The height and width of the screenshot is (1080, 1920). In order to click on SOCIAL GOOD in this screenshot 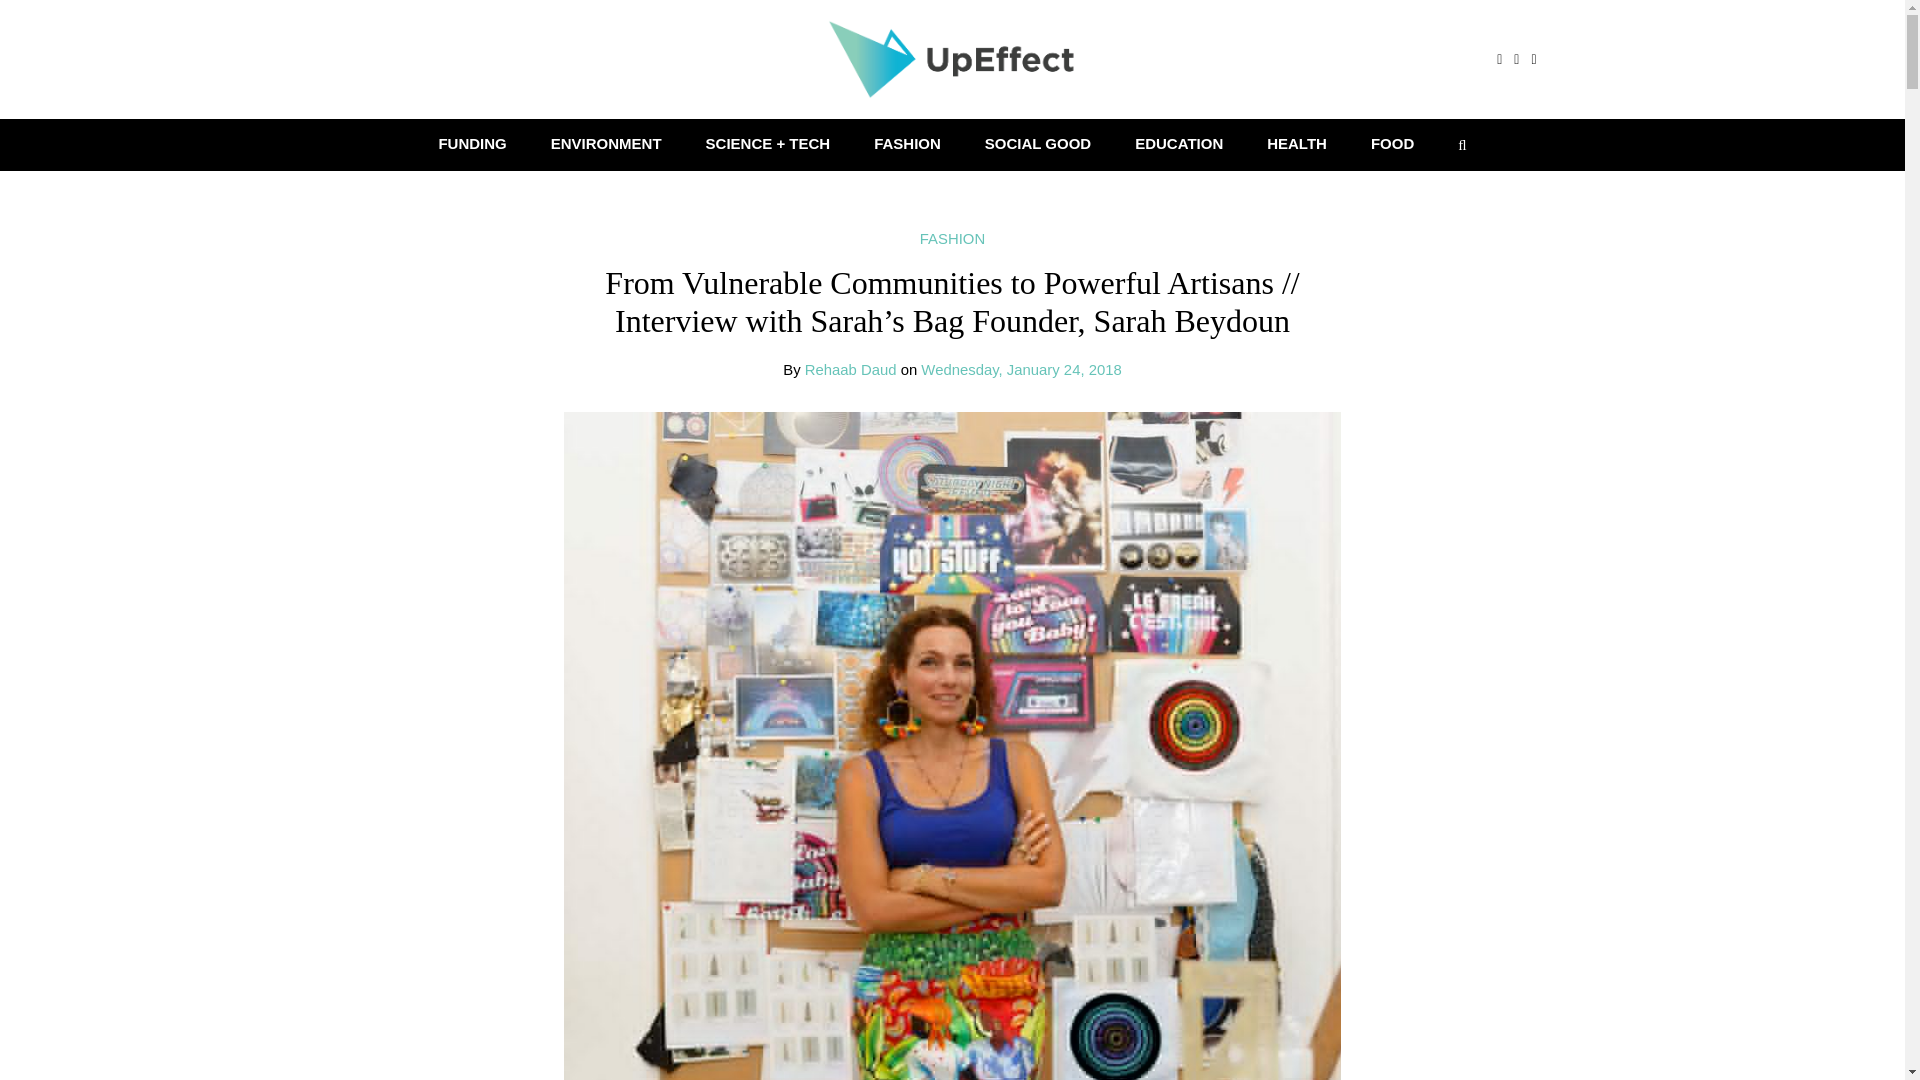, I will do `click(1038, 143)`.